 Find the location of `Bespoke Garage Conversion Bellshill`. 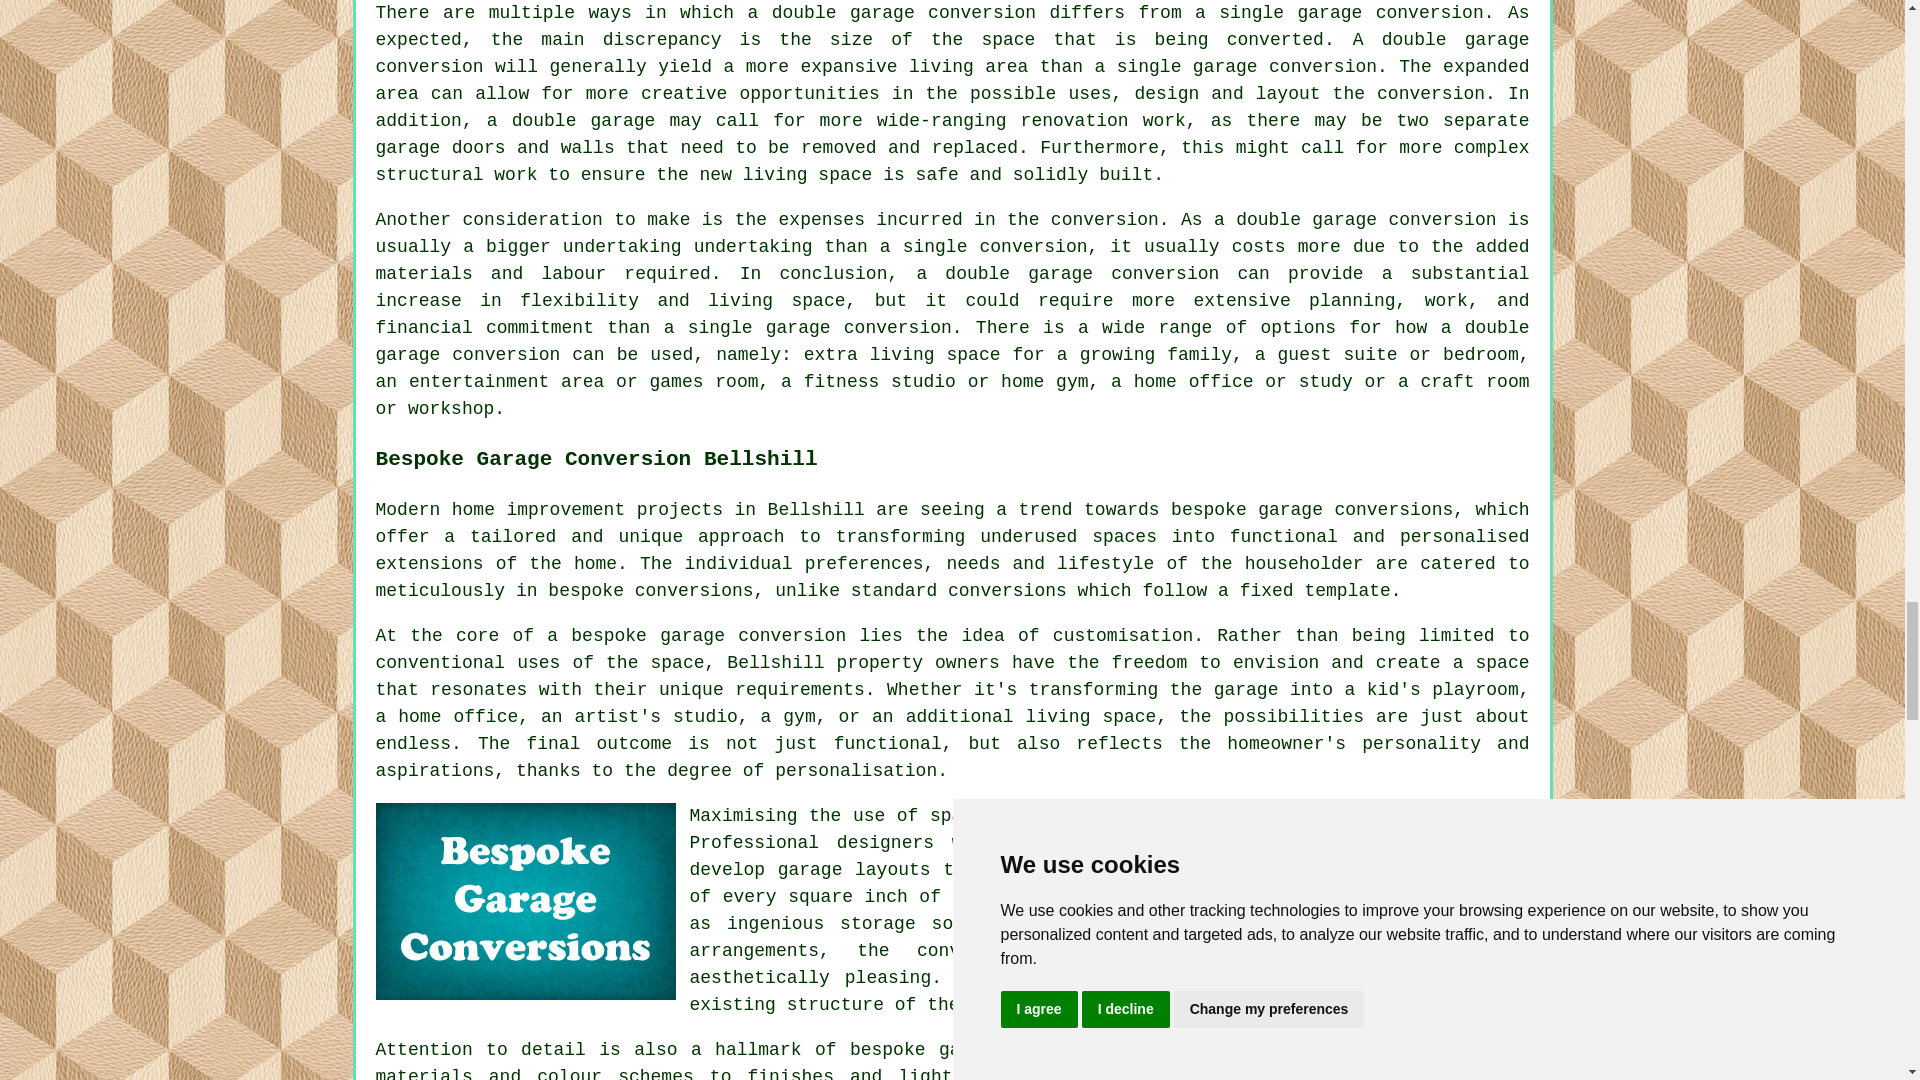

Bespoke Garage Conversion Bellshill is located at coordinates (526, 902).